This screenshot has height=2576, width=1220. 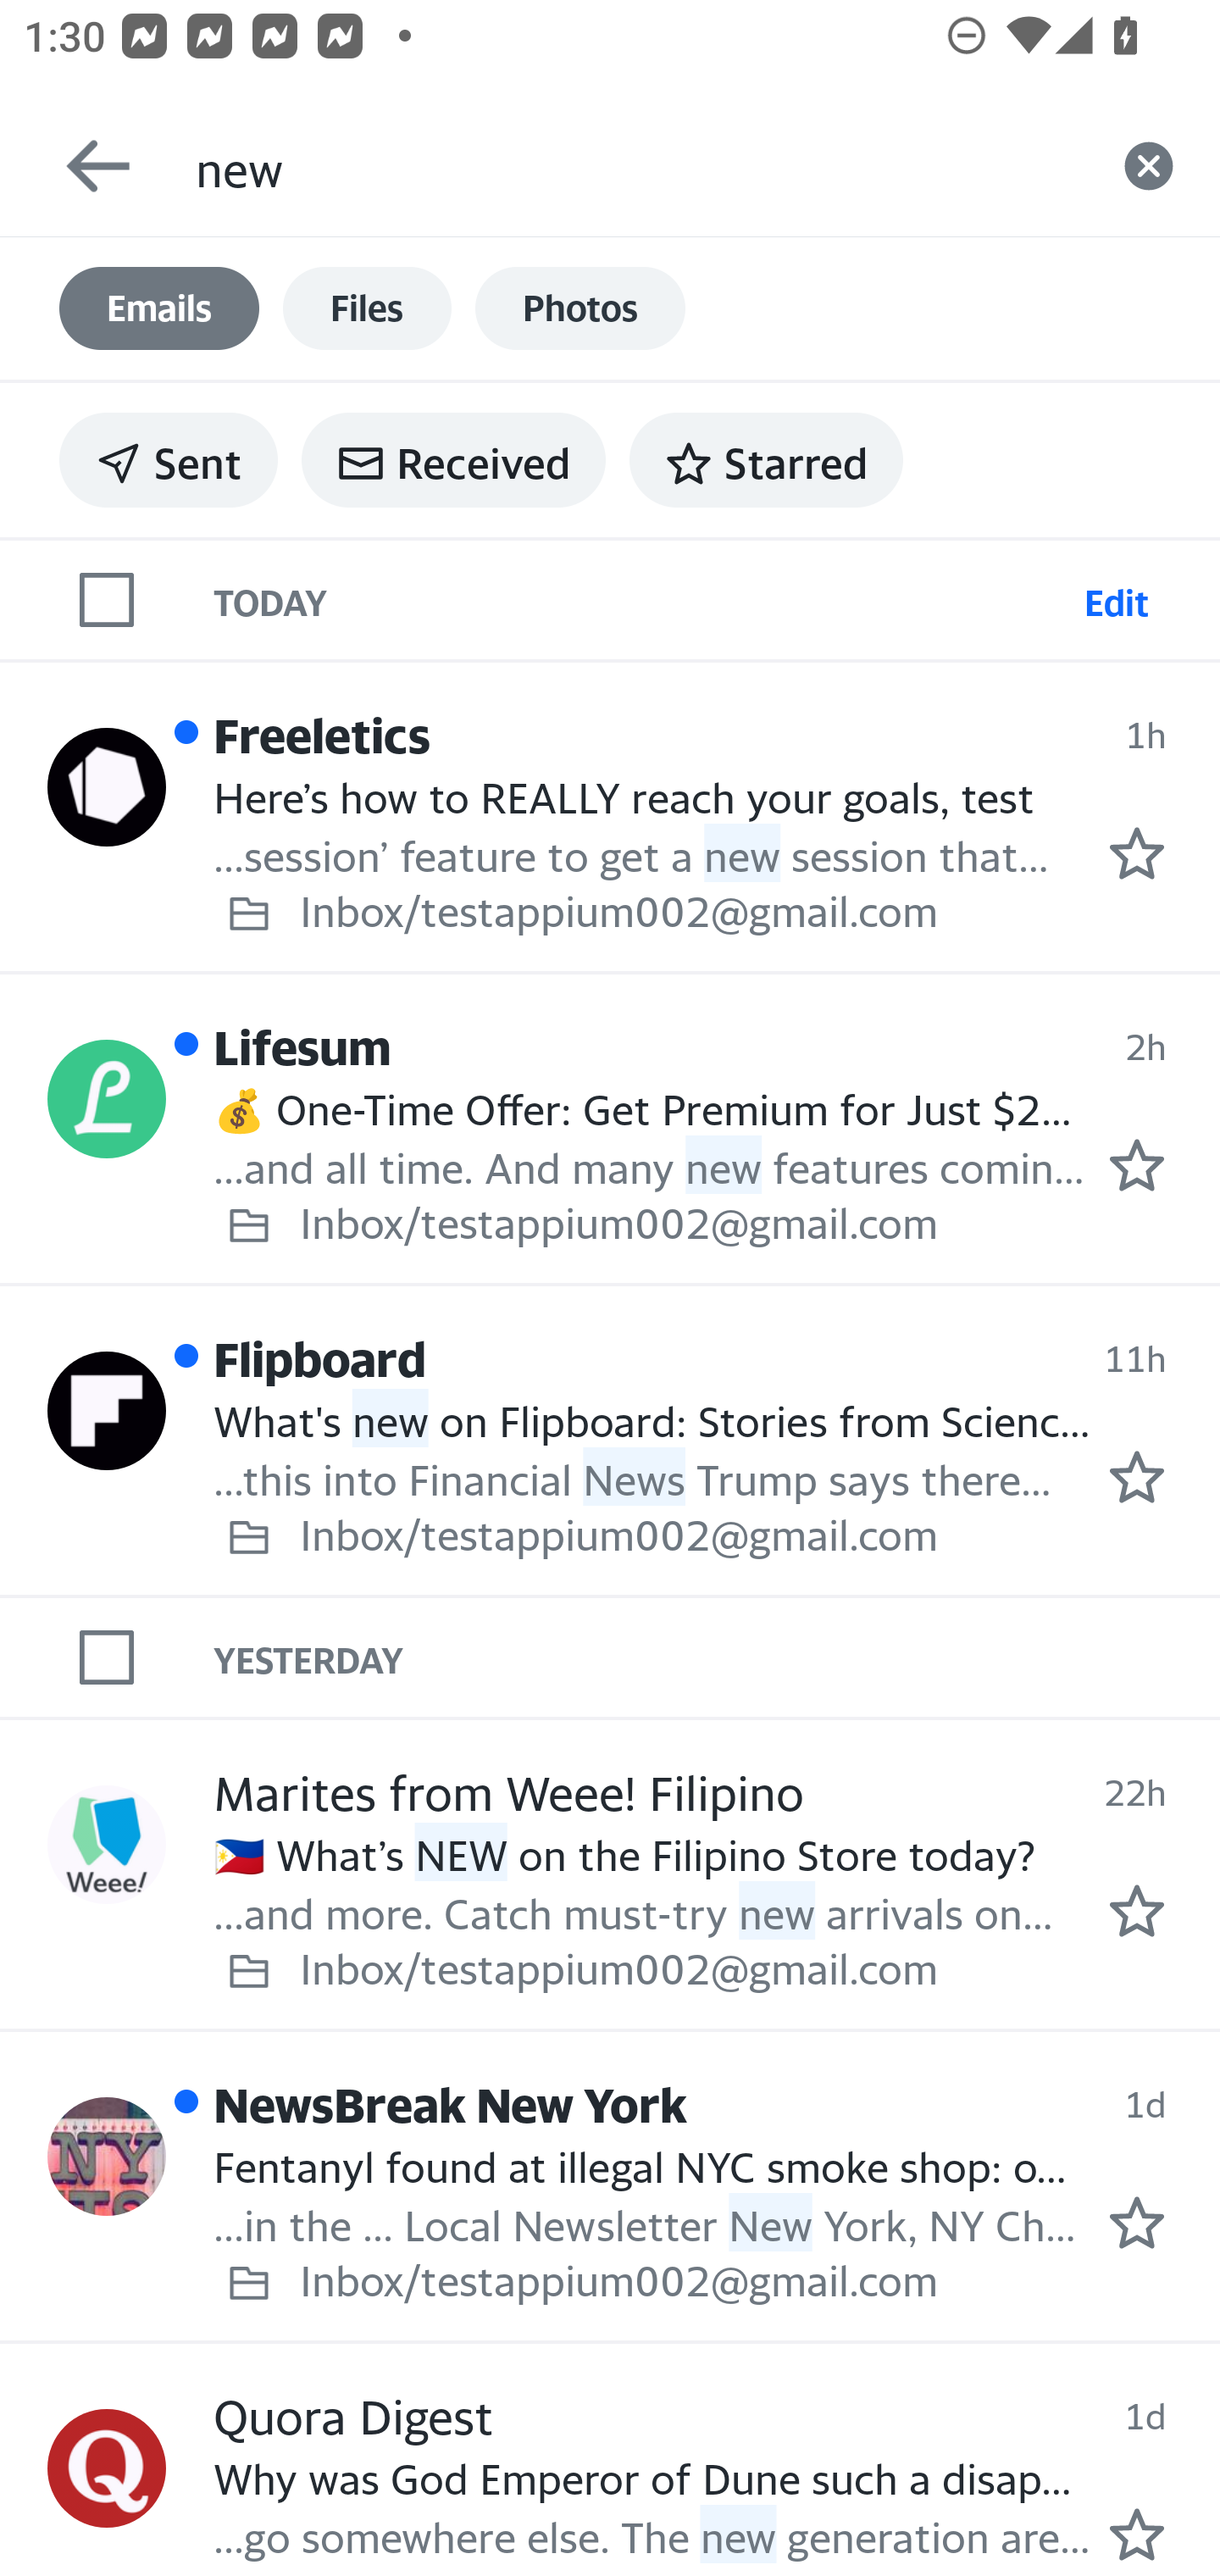 What do you see at coordinates (1137, 1477) in the screenshot?
I see `Mark as starred.` at bounding box center [1137, 1477].